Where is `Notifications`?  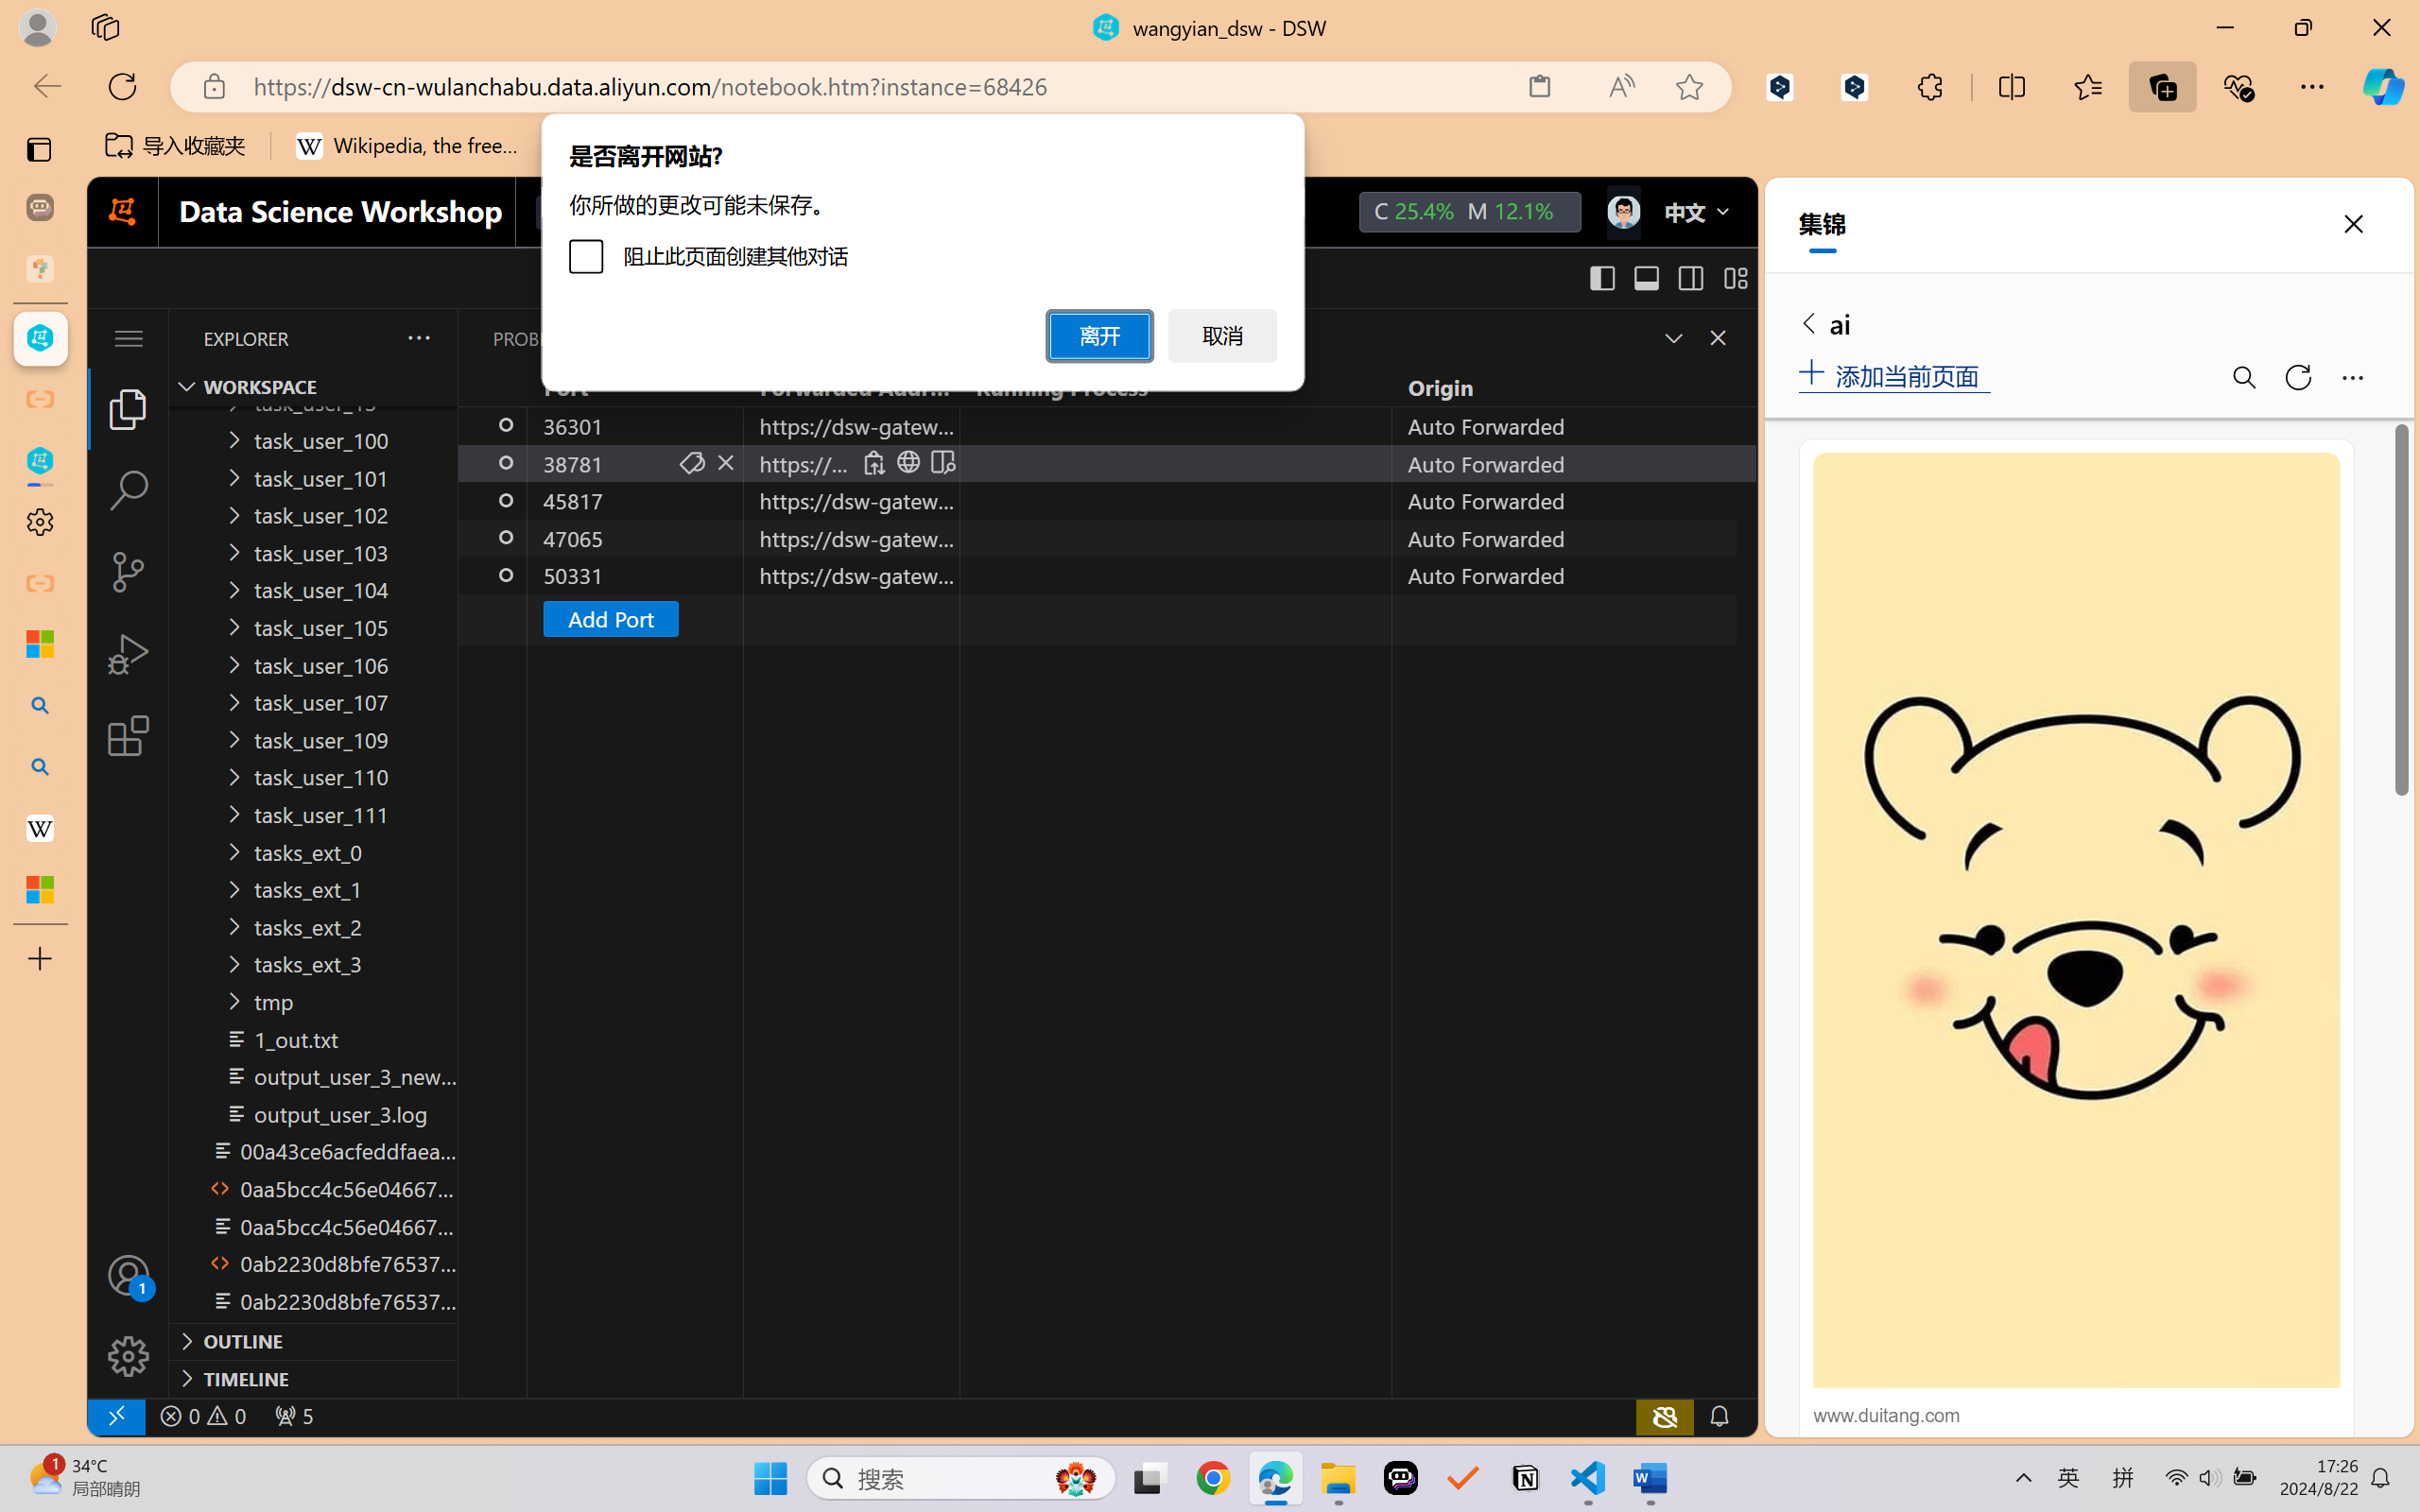 Notifications is located at coordinates (1719, 1416).